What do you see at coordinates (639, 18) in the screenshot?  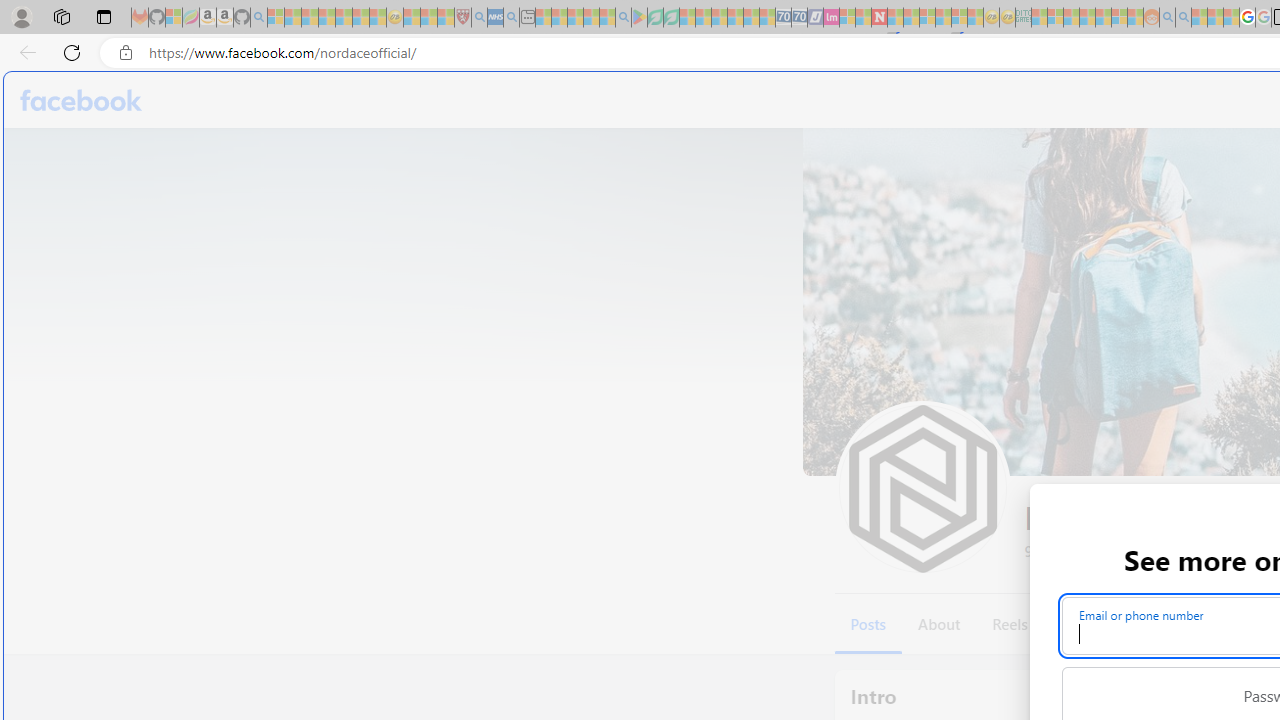 I see `Bluey: Let's Play! - Apps on Google Play - Sleeping` at bounding box center [639, 18].